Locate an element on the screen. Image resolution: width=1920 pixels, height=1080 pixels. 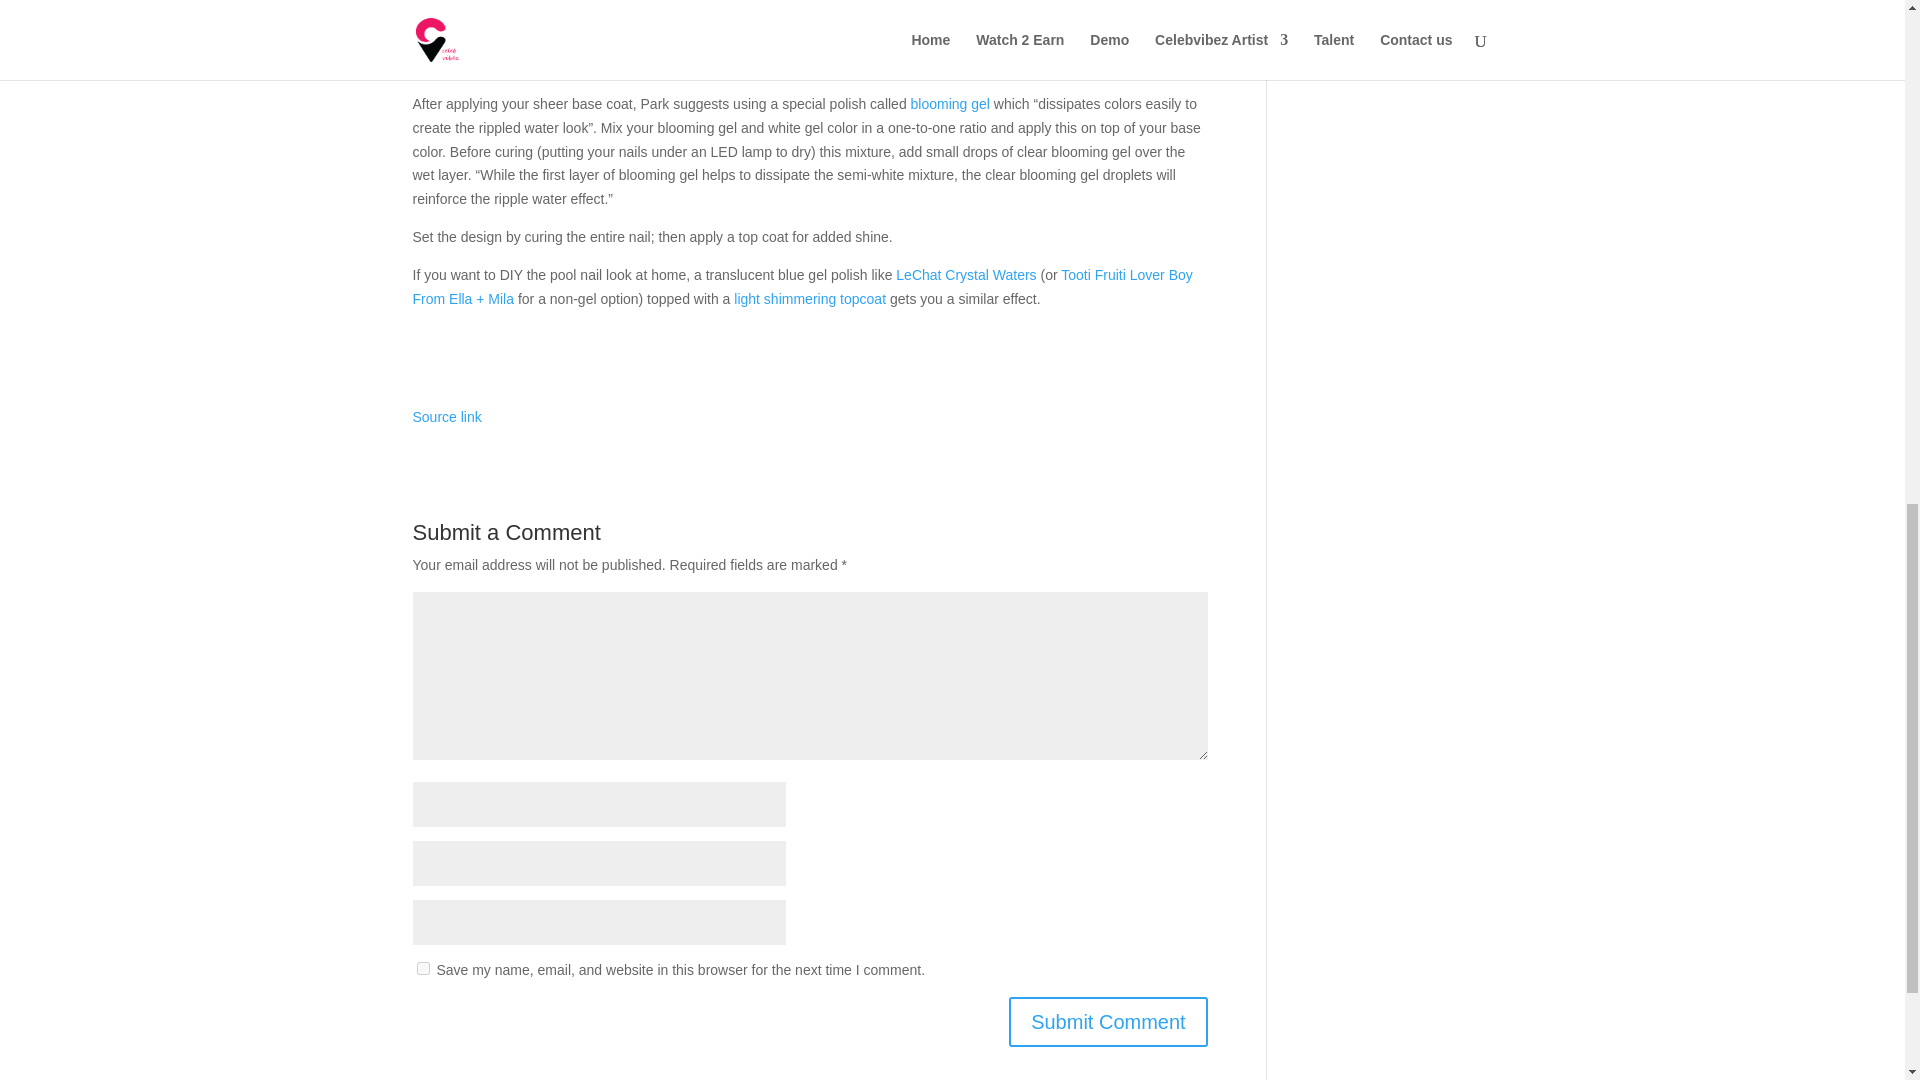
Source link is located at coordinates (446, 417).